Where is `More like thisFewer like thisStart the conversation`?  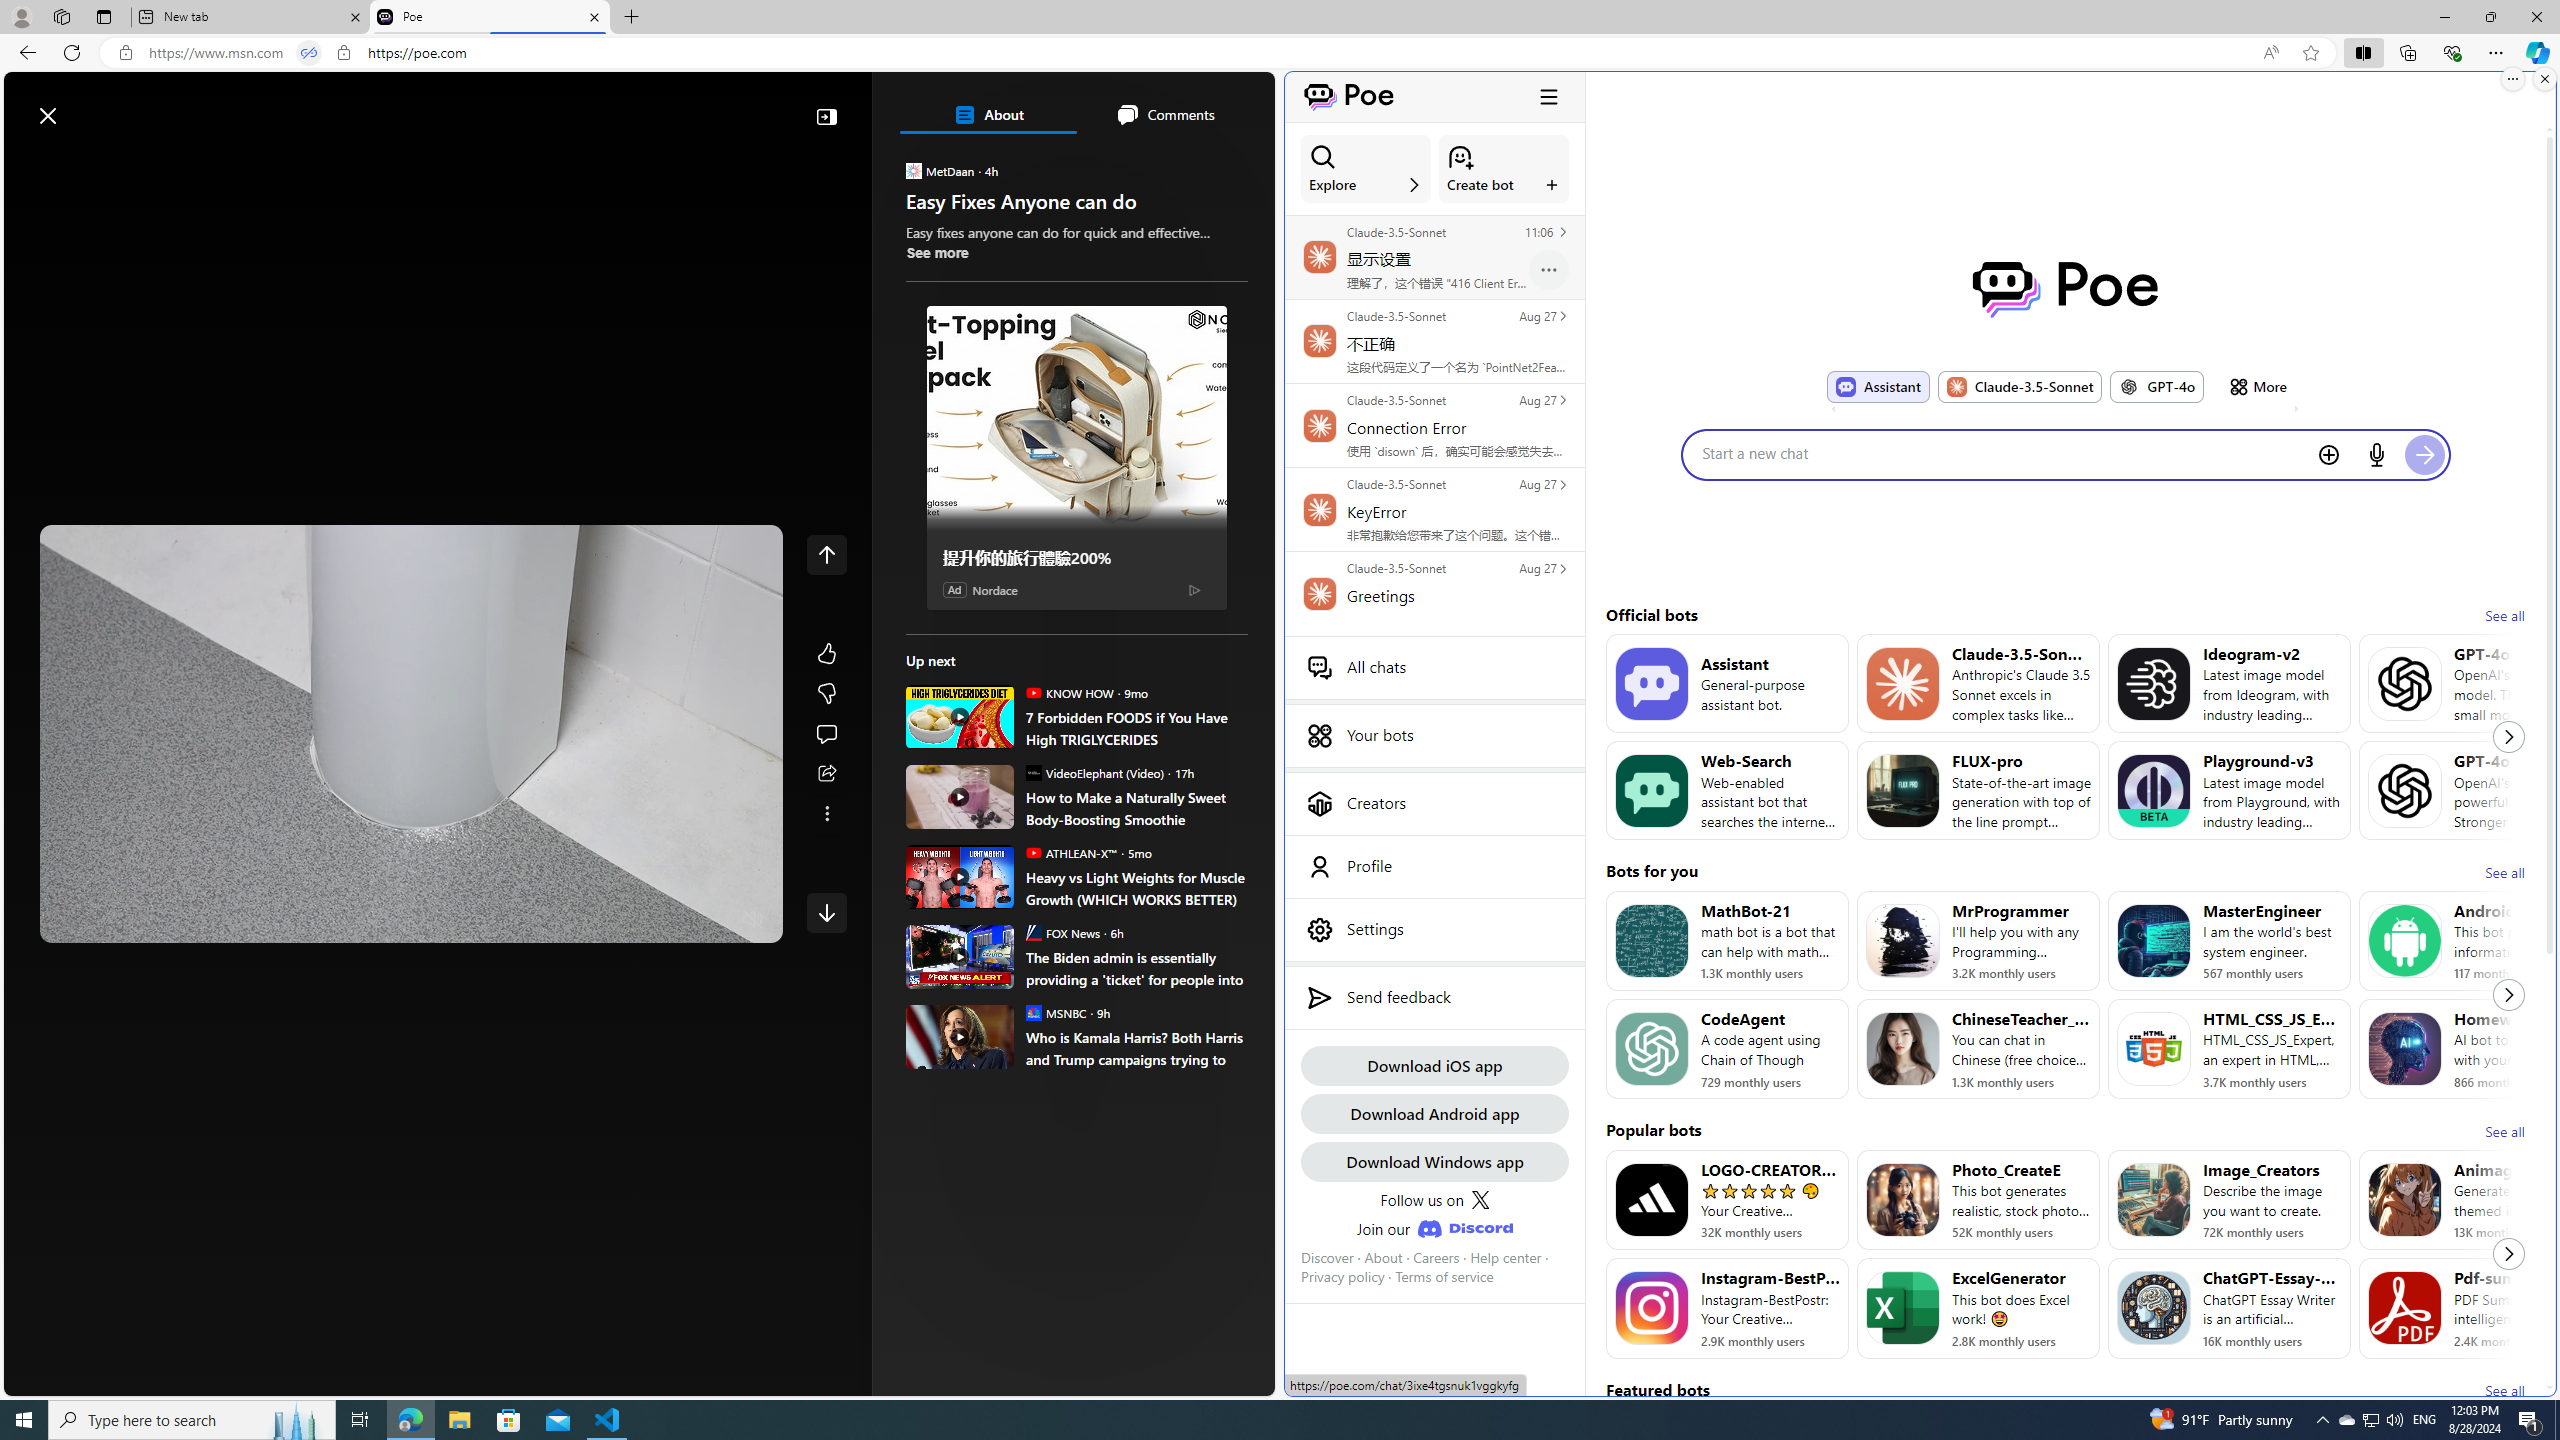
More like thisFewer like thisStart the conversation is located at coordinates (826, 694).